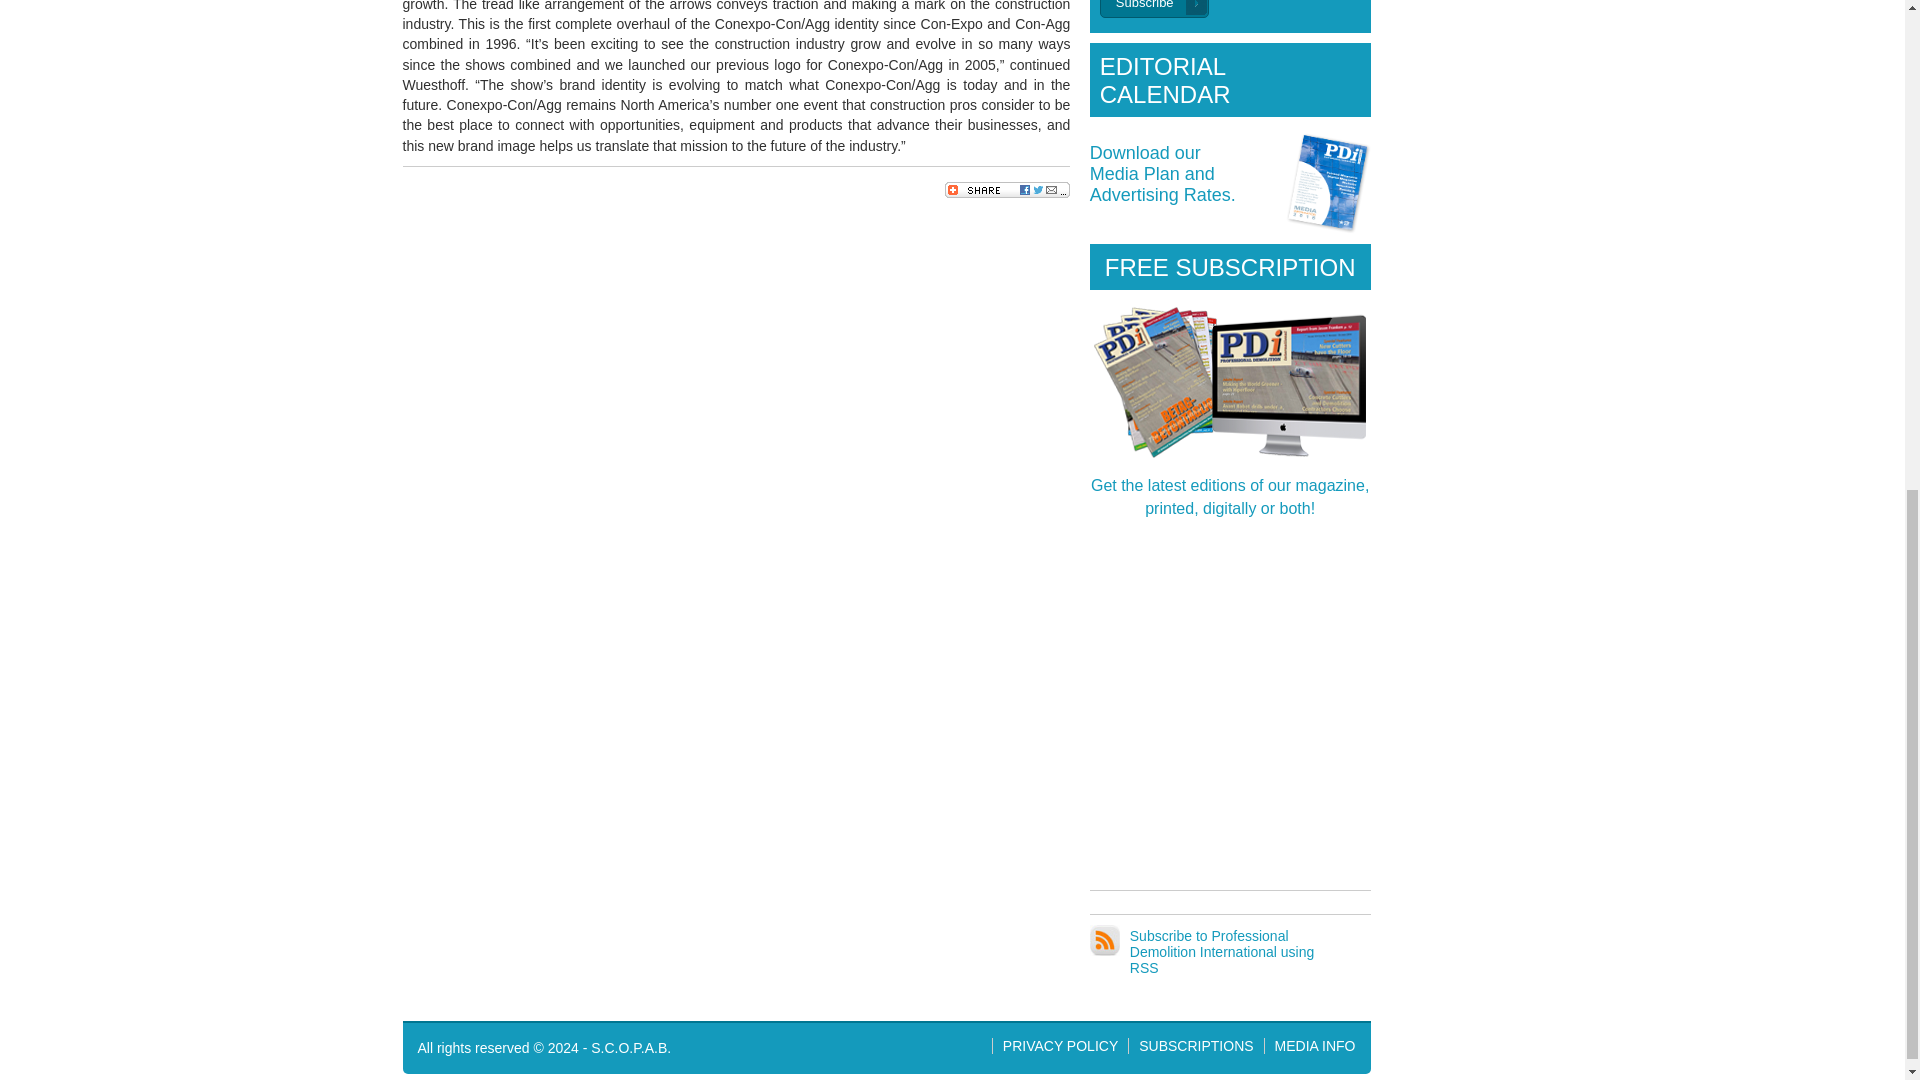 The image size is (1920, 1080). Describe the element at coordinates (1314, 1046) in the screenshot. I see `PRIVACY POLICY` at that location.